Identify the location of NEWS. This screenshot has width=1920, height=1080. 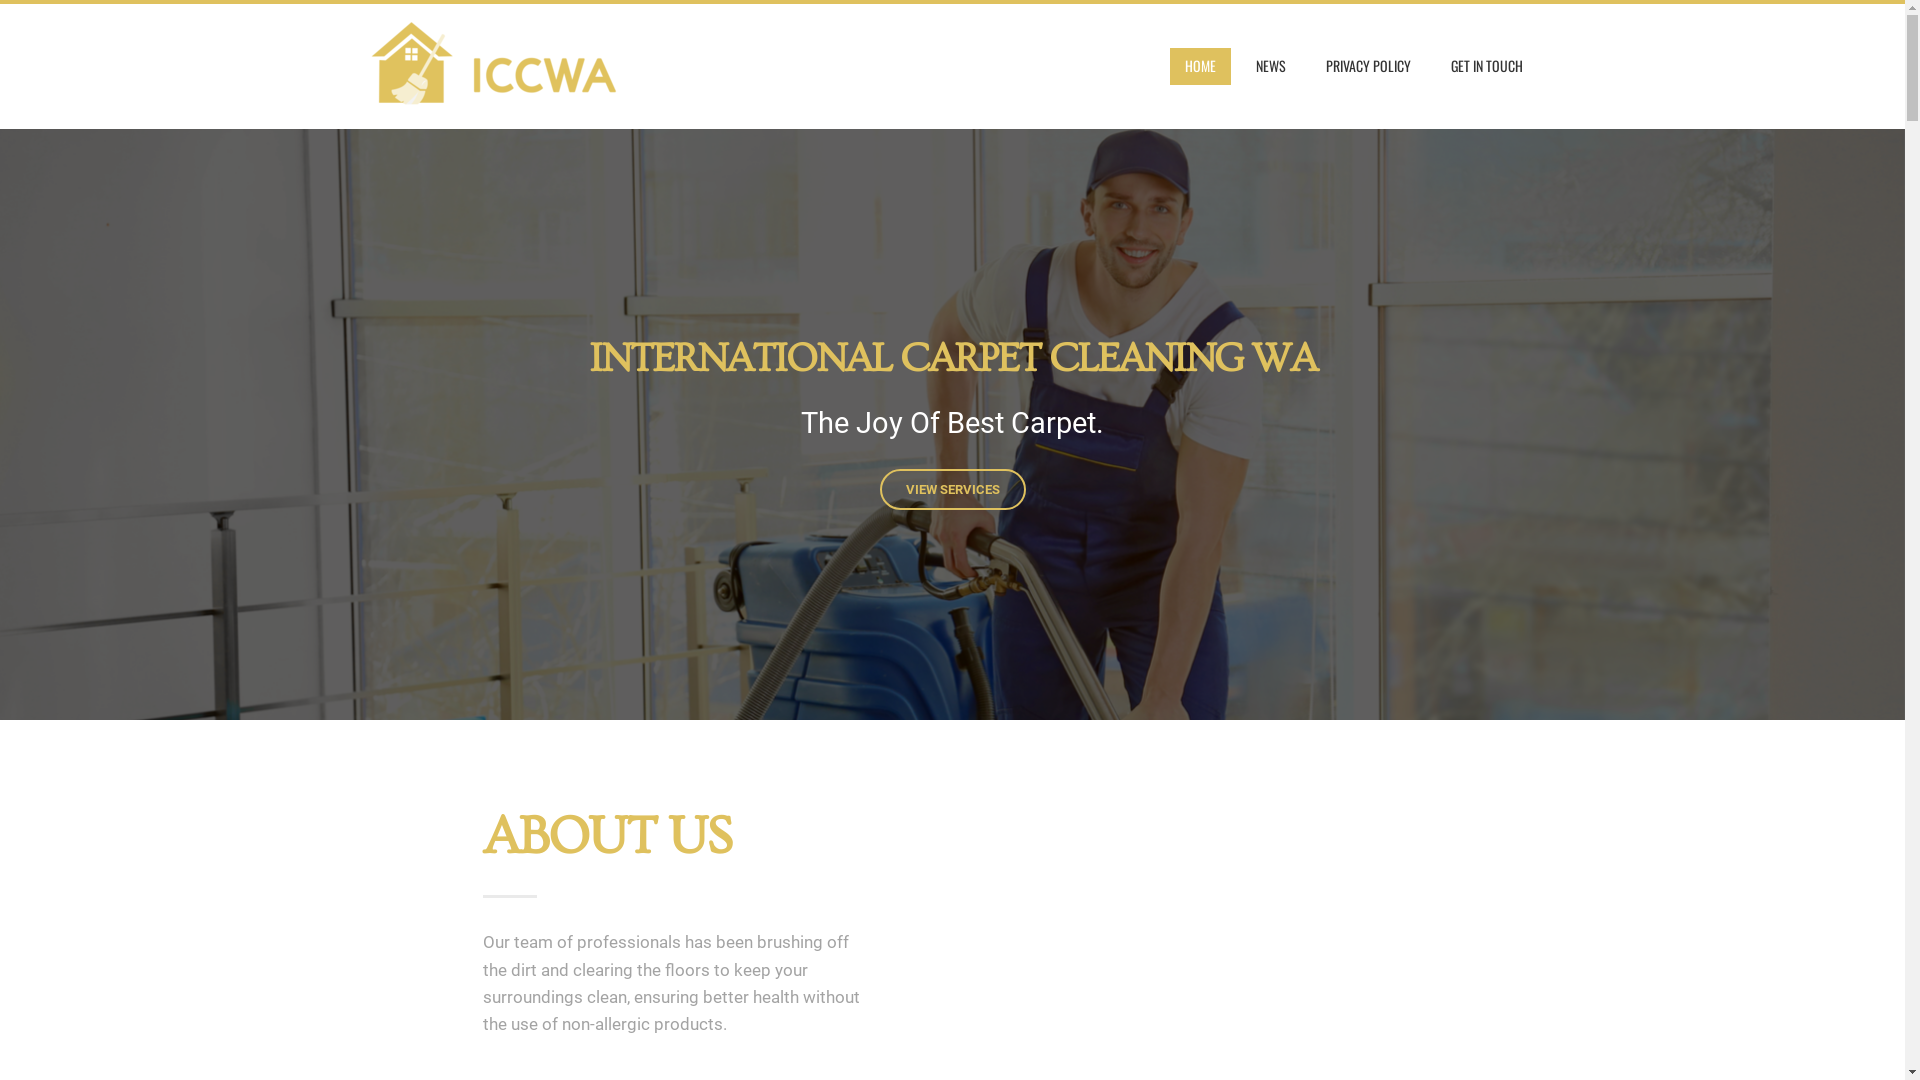
(1270, 66).